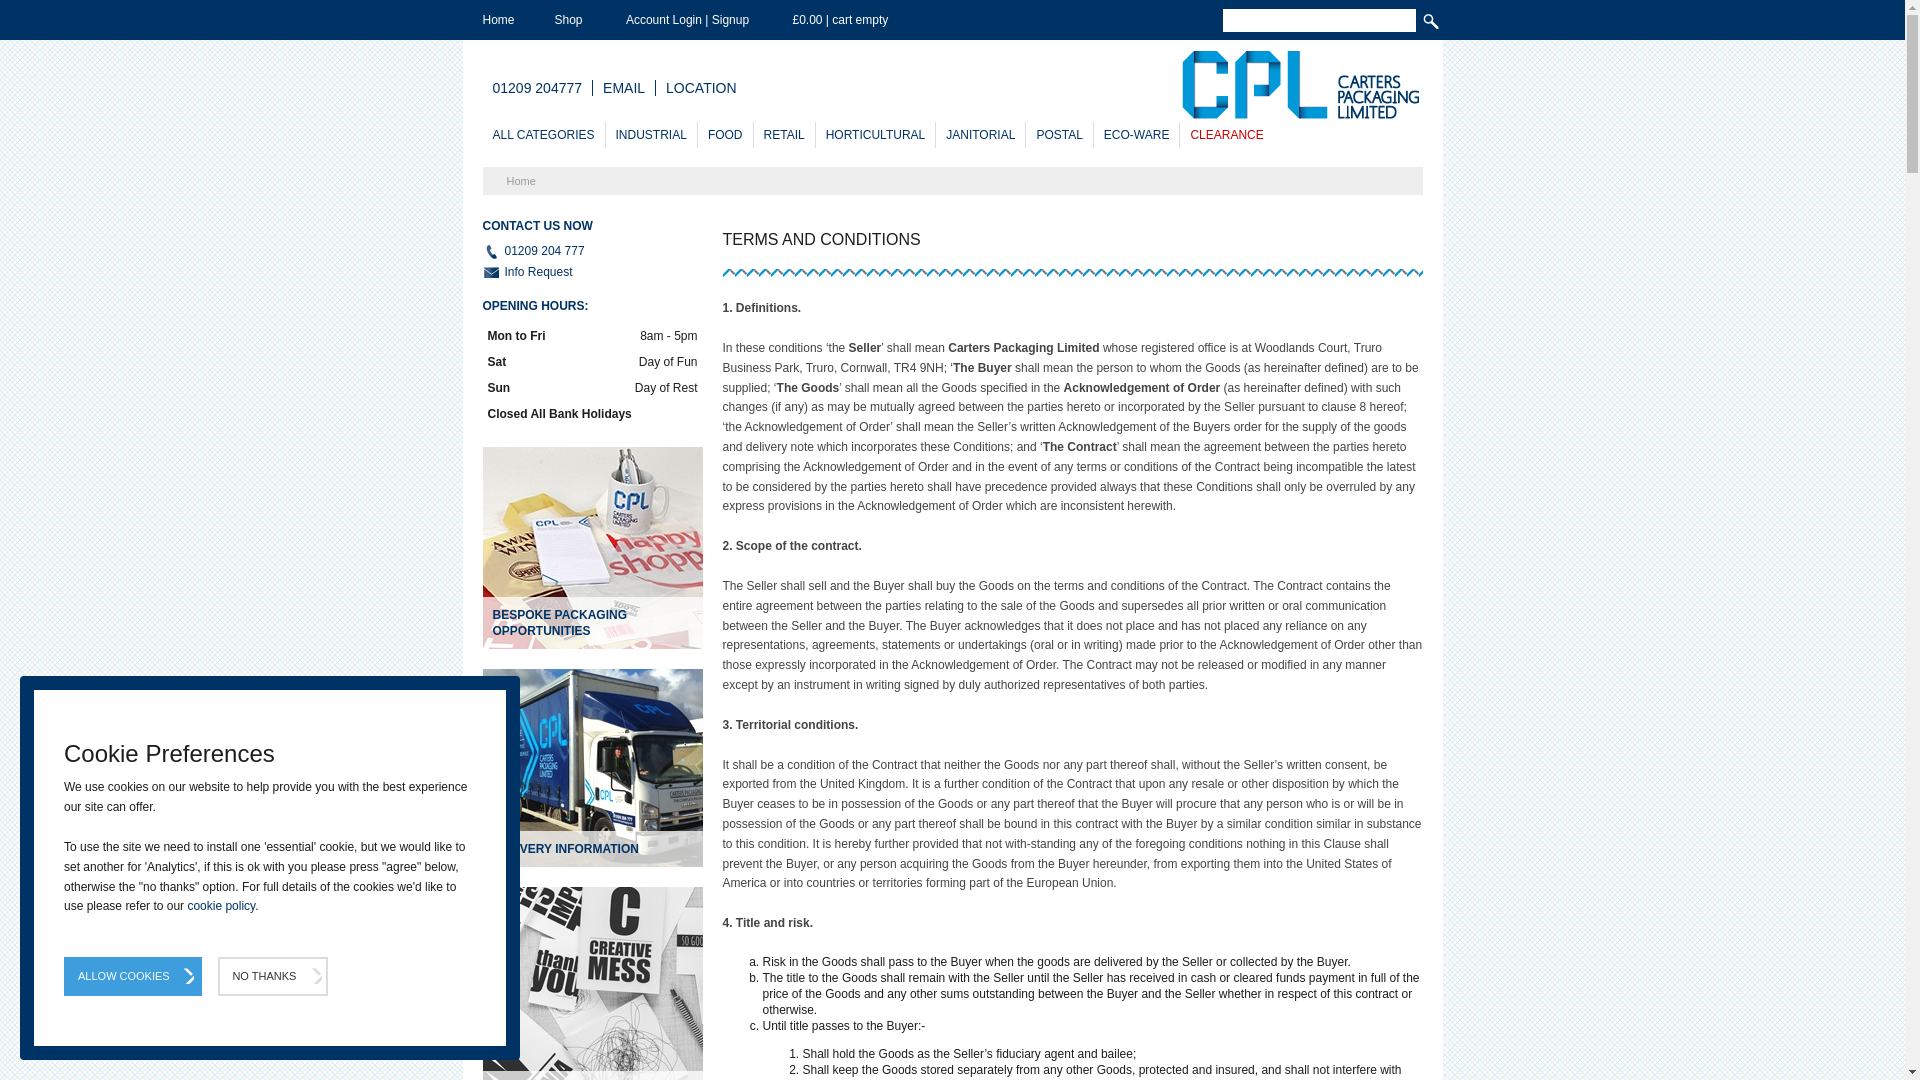  I want to click on Home, so click(498, 20).